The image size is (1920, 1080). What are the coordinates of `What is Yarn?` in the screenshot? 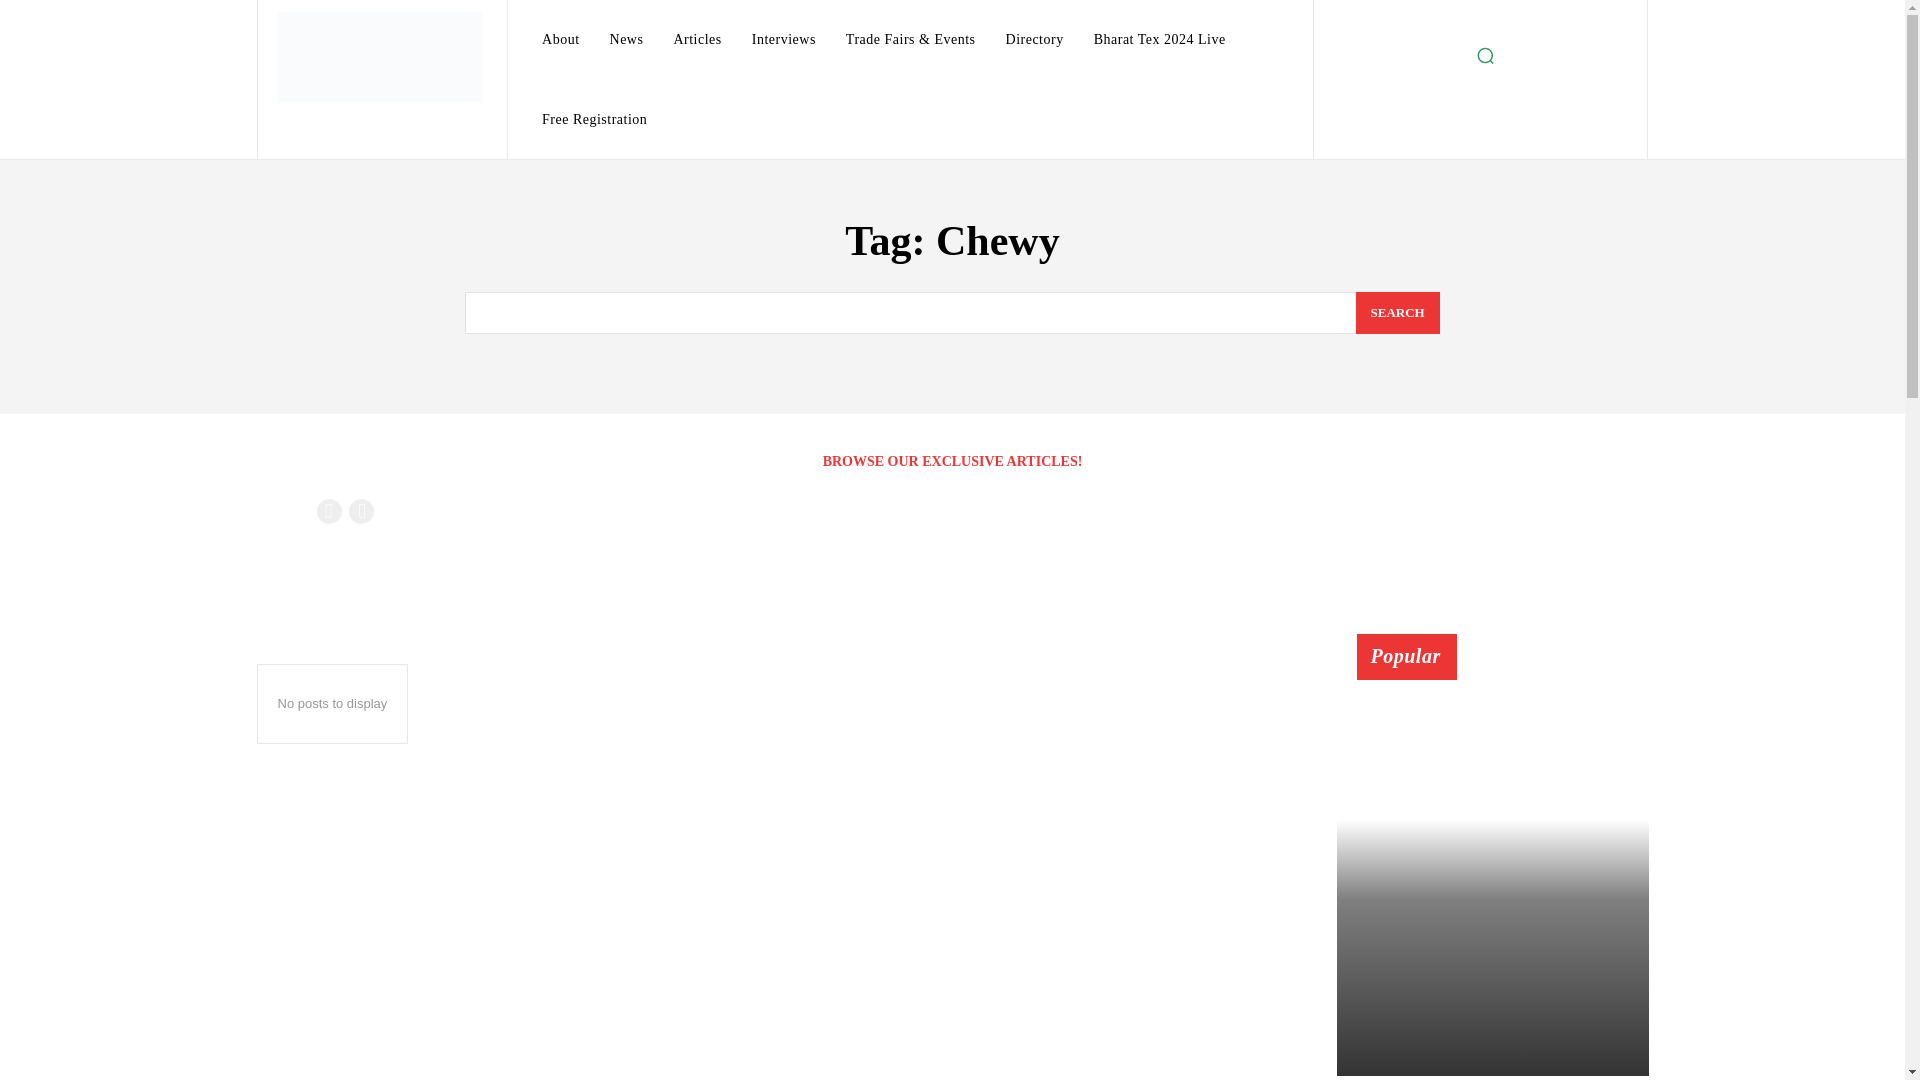 It's located at (1414, 666).